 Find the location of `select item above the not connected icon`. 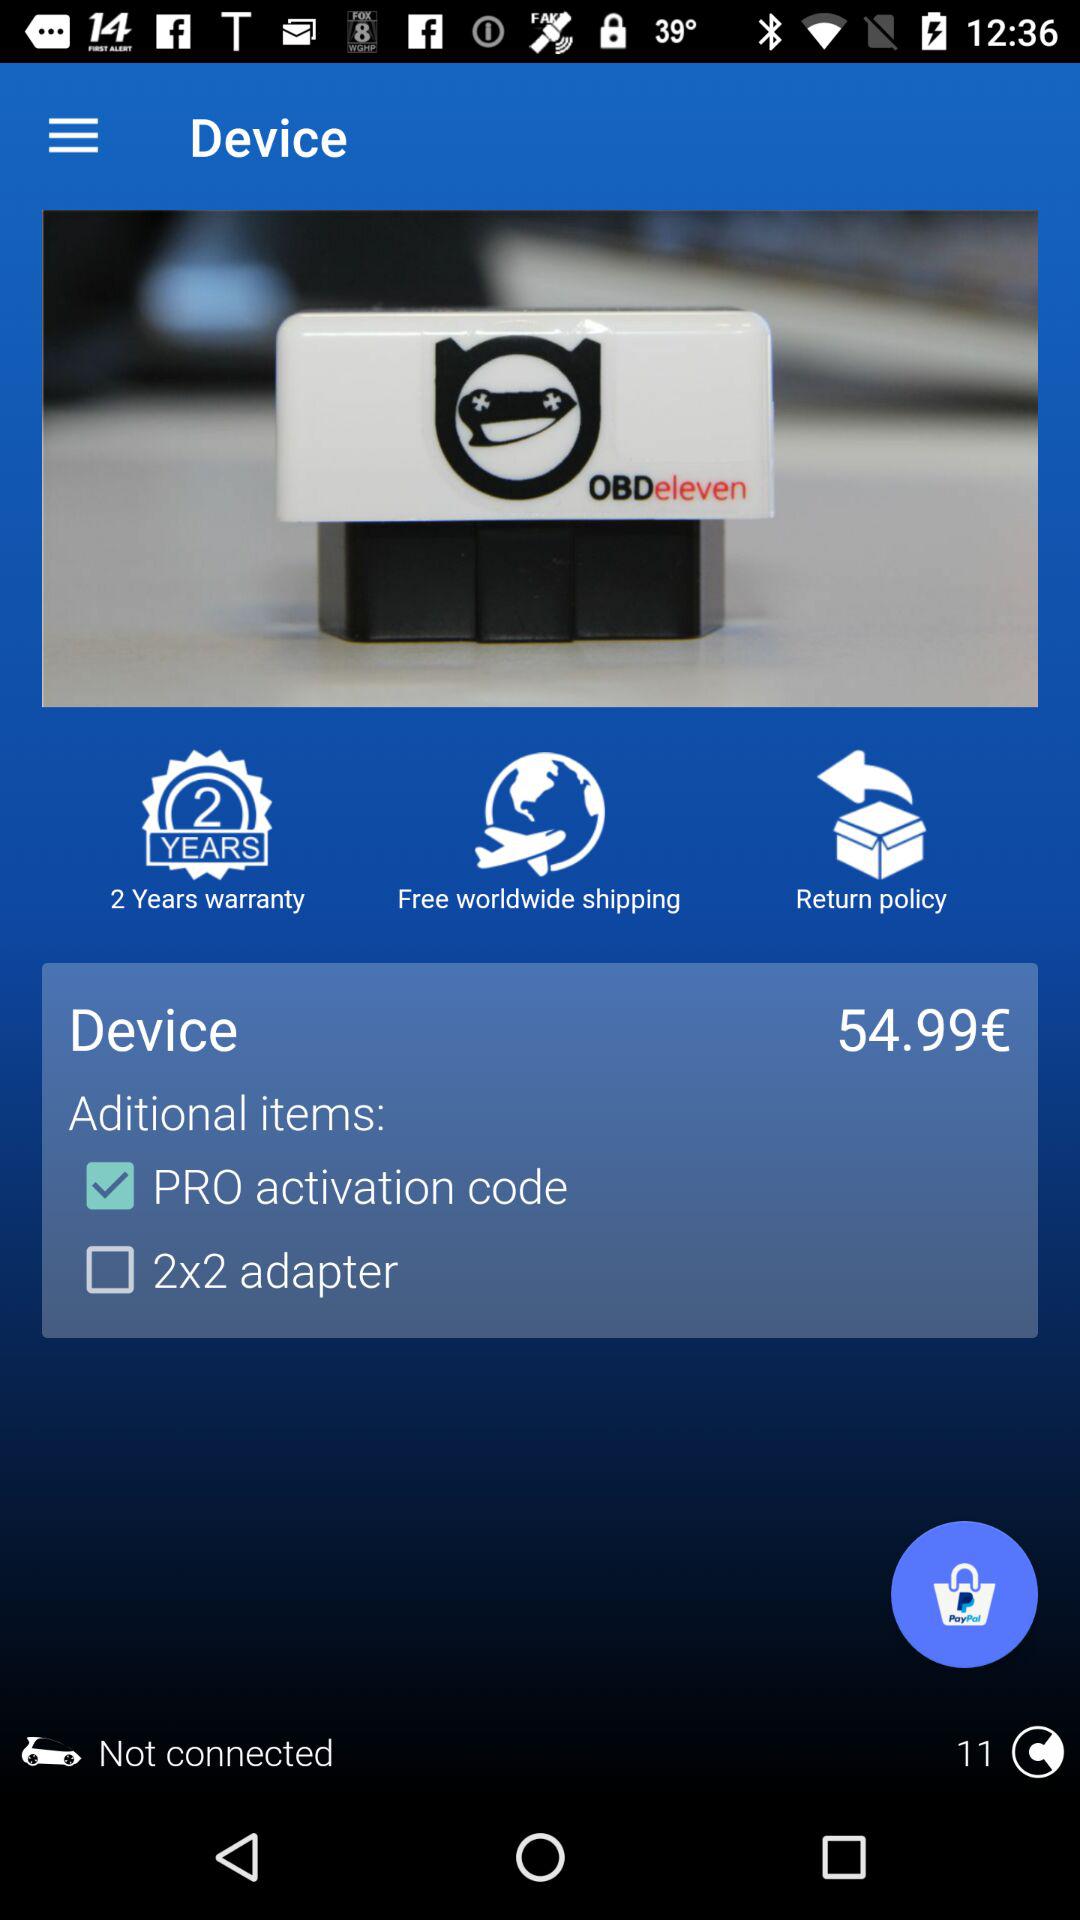

select item above the not connected icon is located at coordinates (233, 1269).